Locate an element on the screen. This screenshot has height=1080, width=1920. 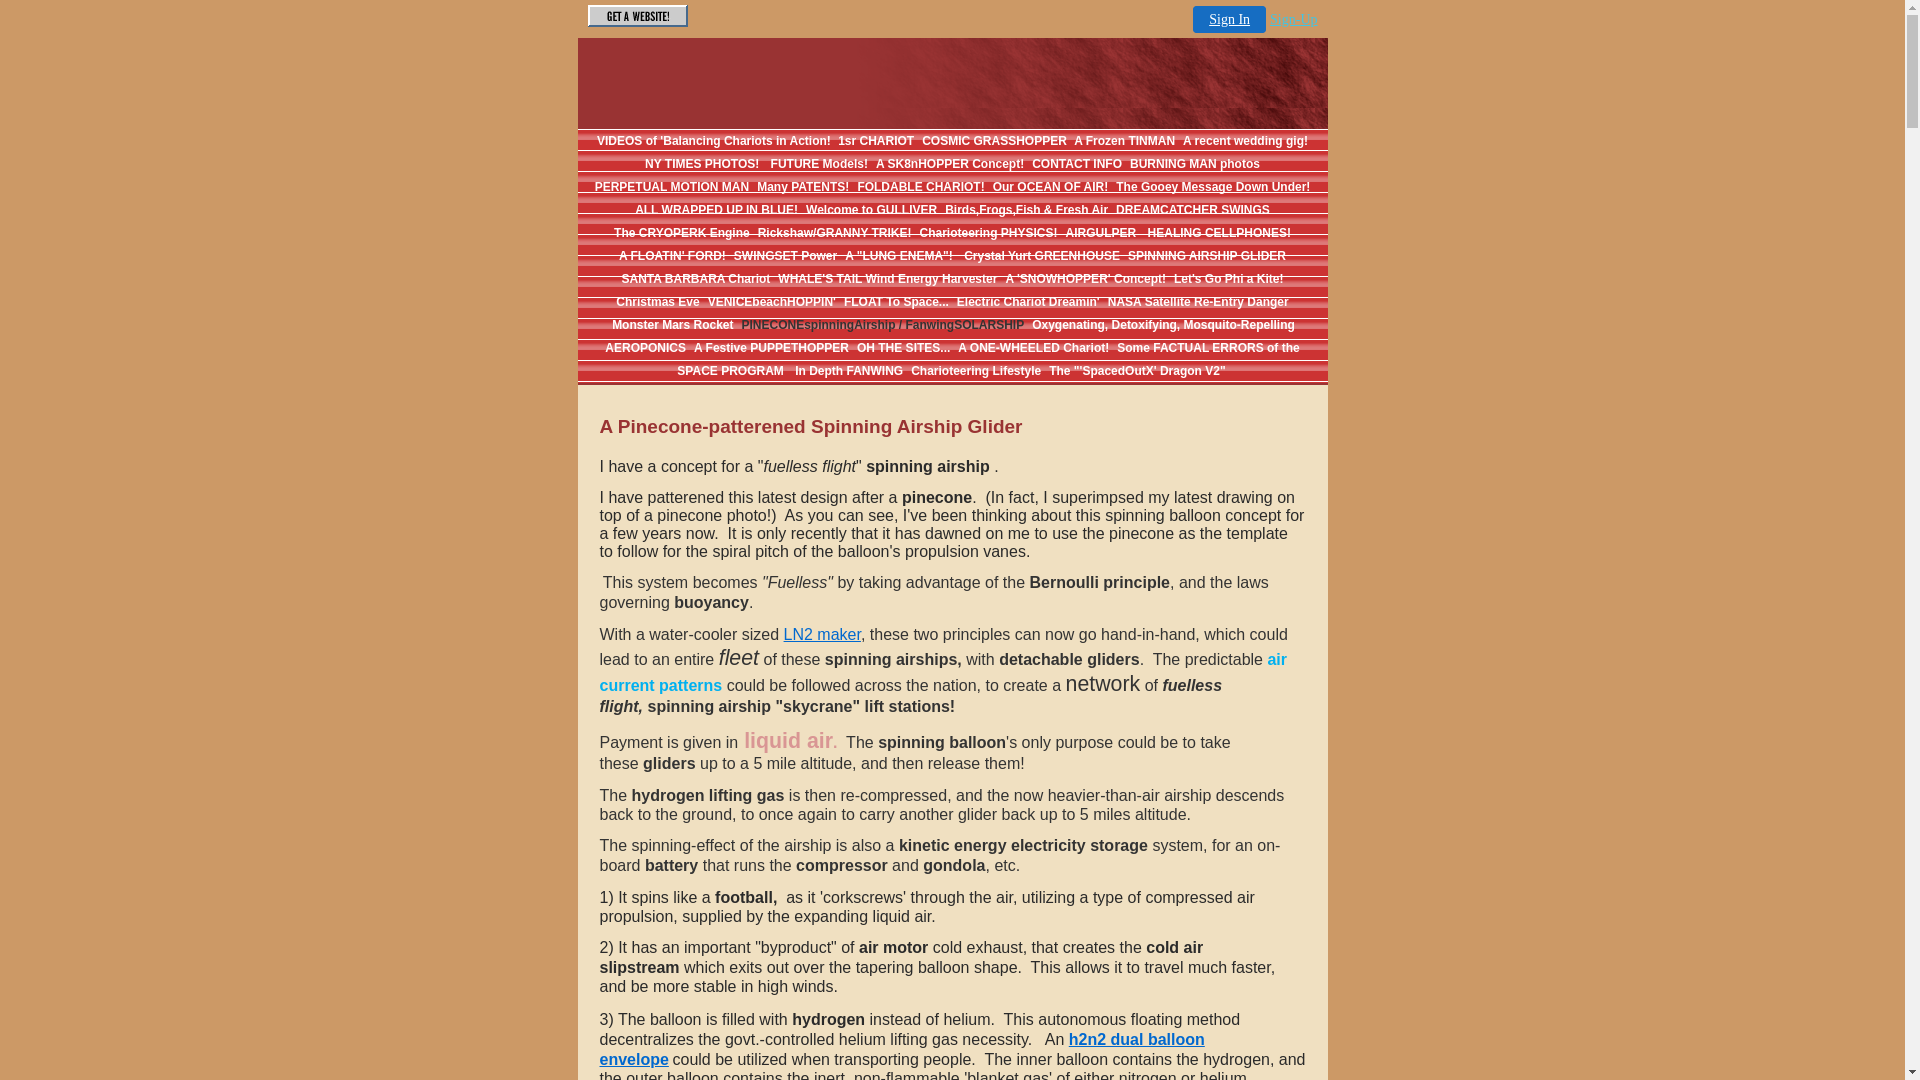
COSMIC GRASSHOPPER is located at coordinates (996, 141).